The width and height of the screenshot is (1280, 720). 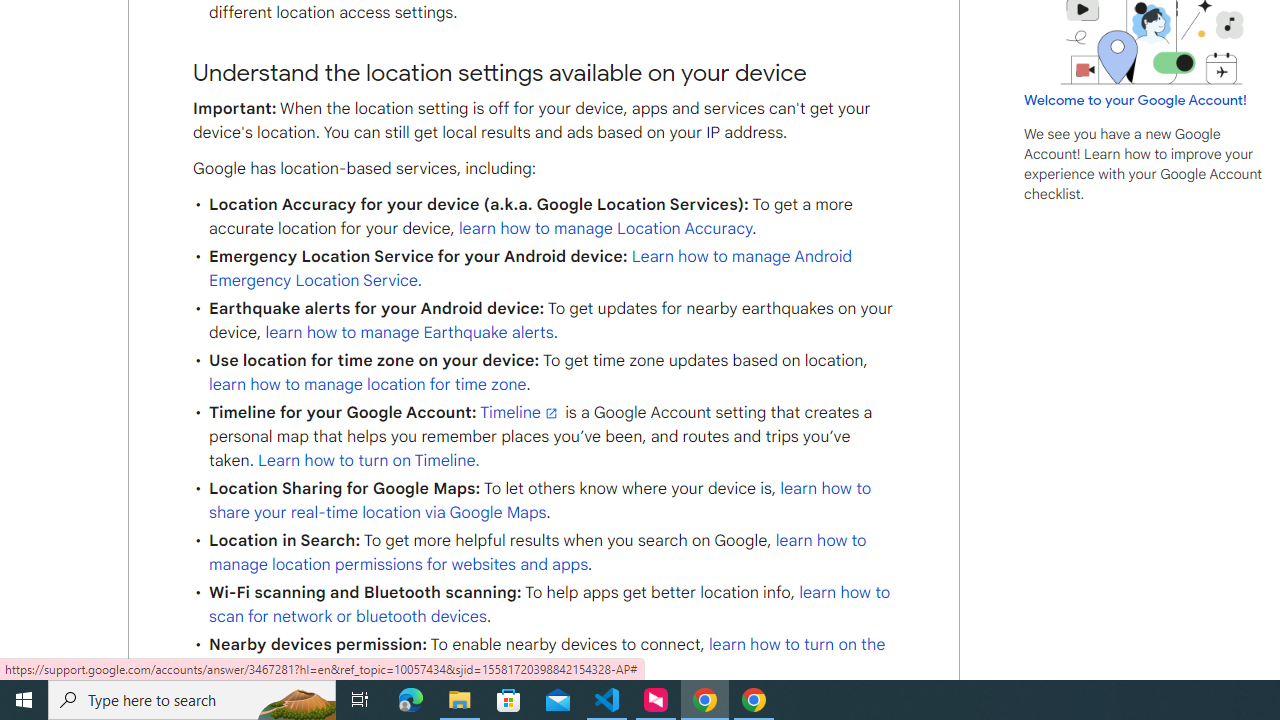 What do you see at coordinates (546, 656) in the screenshot?
I see `learn how to turn on the Nearby devices permission` at bounding box center [546, 656].